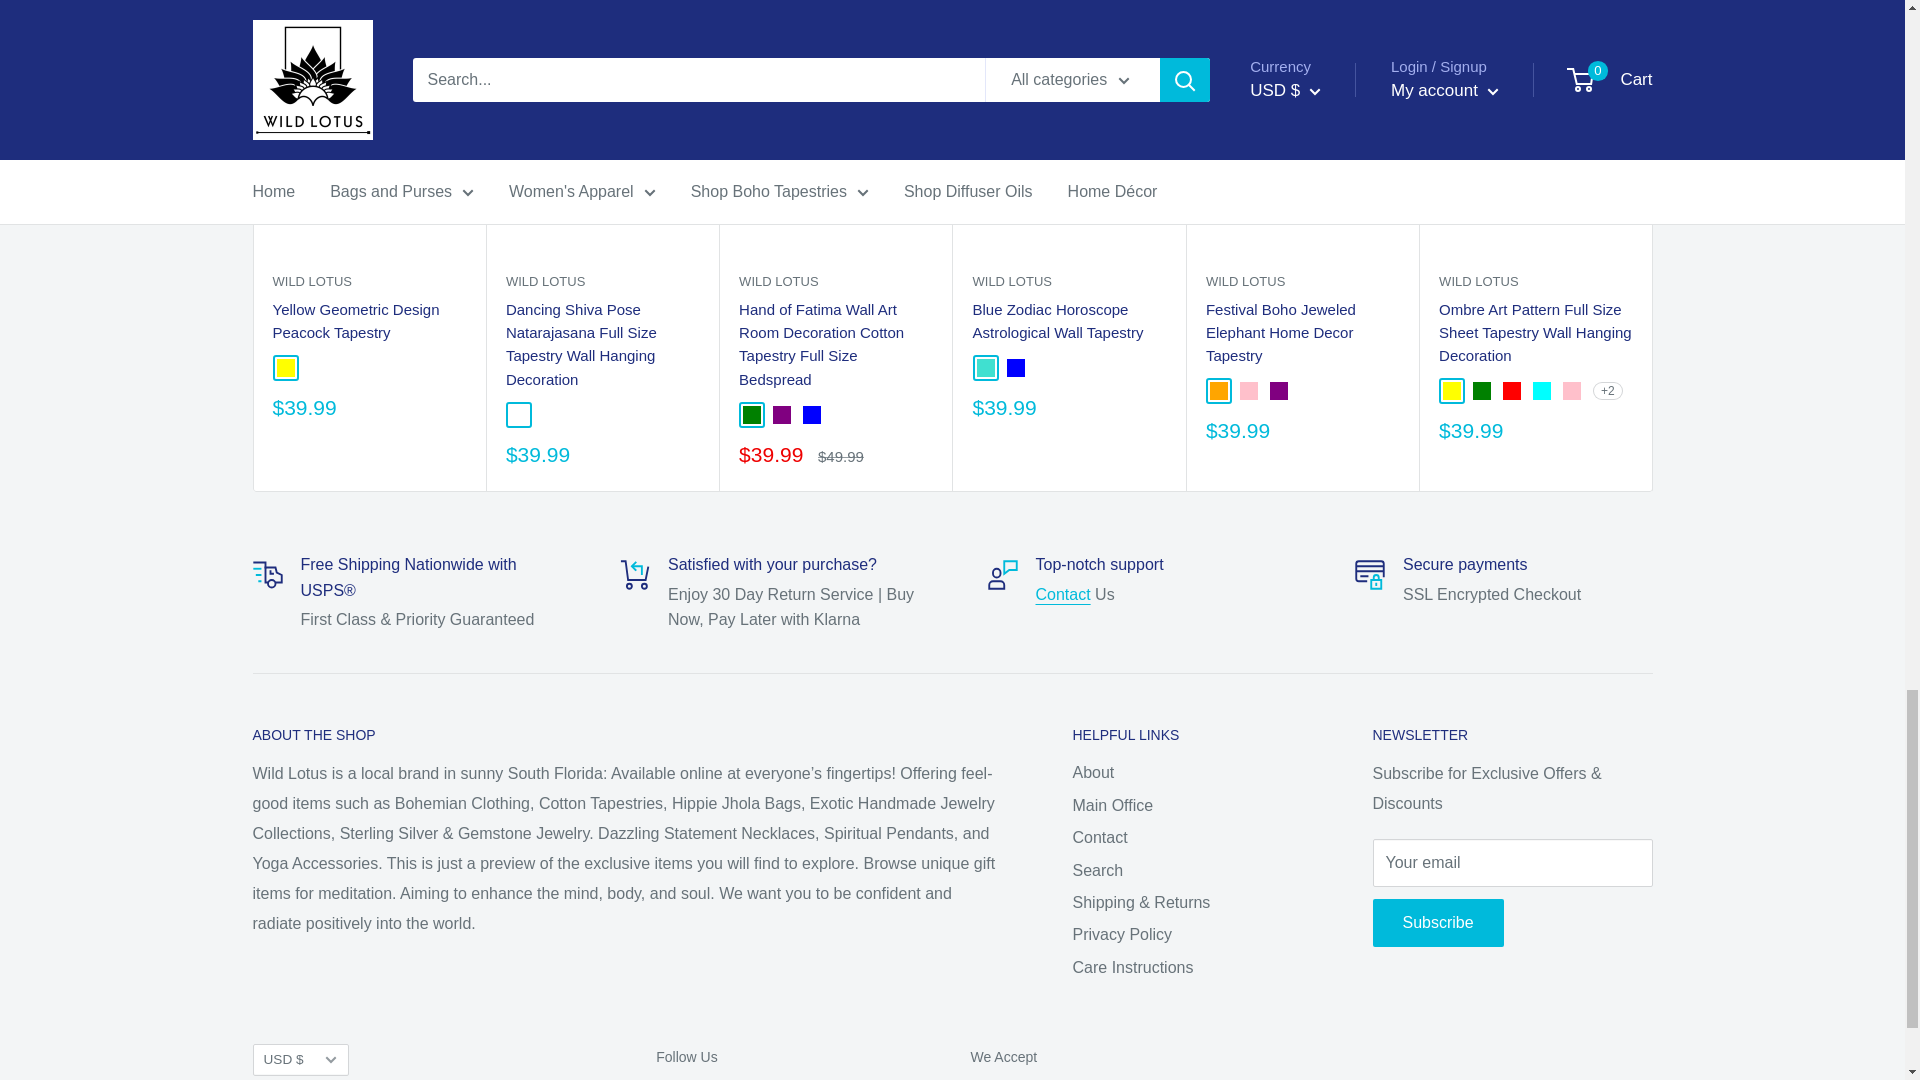 The height and width of the screenshot is (1080, 1920). What do you see at coordinates (1512, 390) in the screenshot?
I see `Red` at bounding box center [1512, 390].